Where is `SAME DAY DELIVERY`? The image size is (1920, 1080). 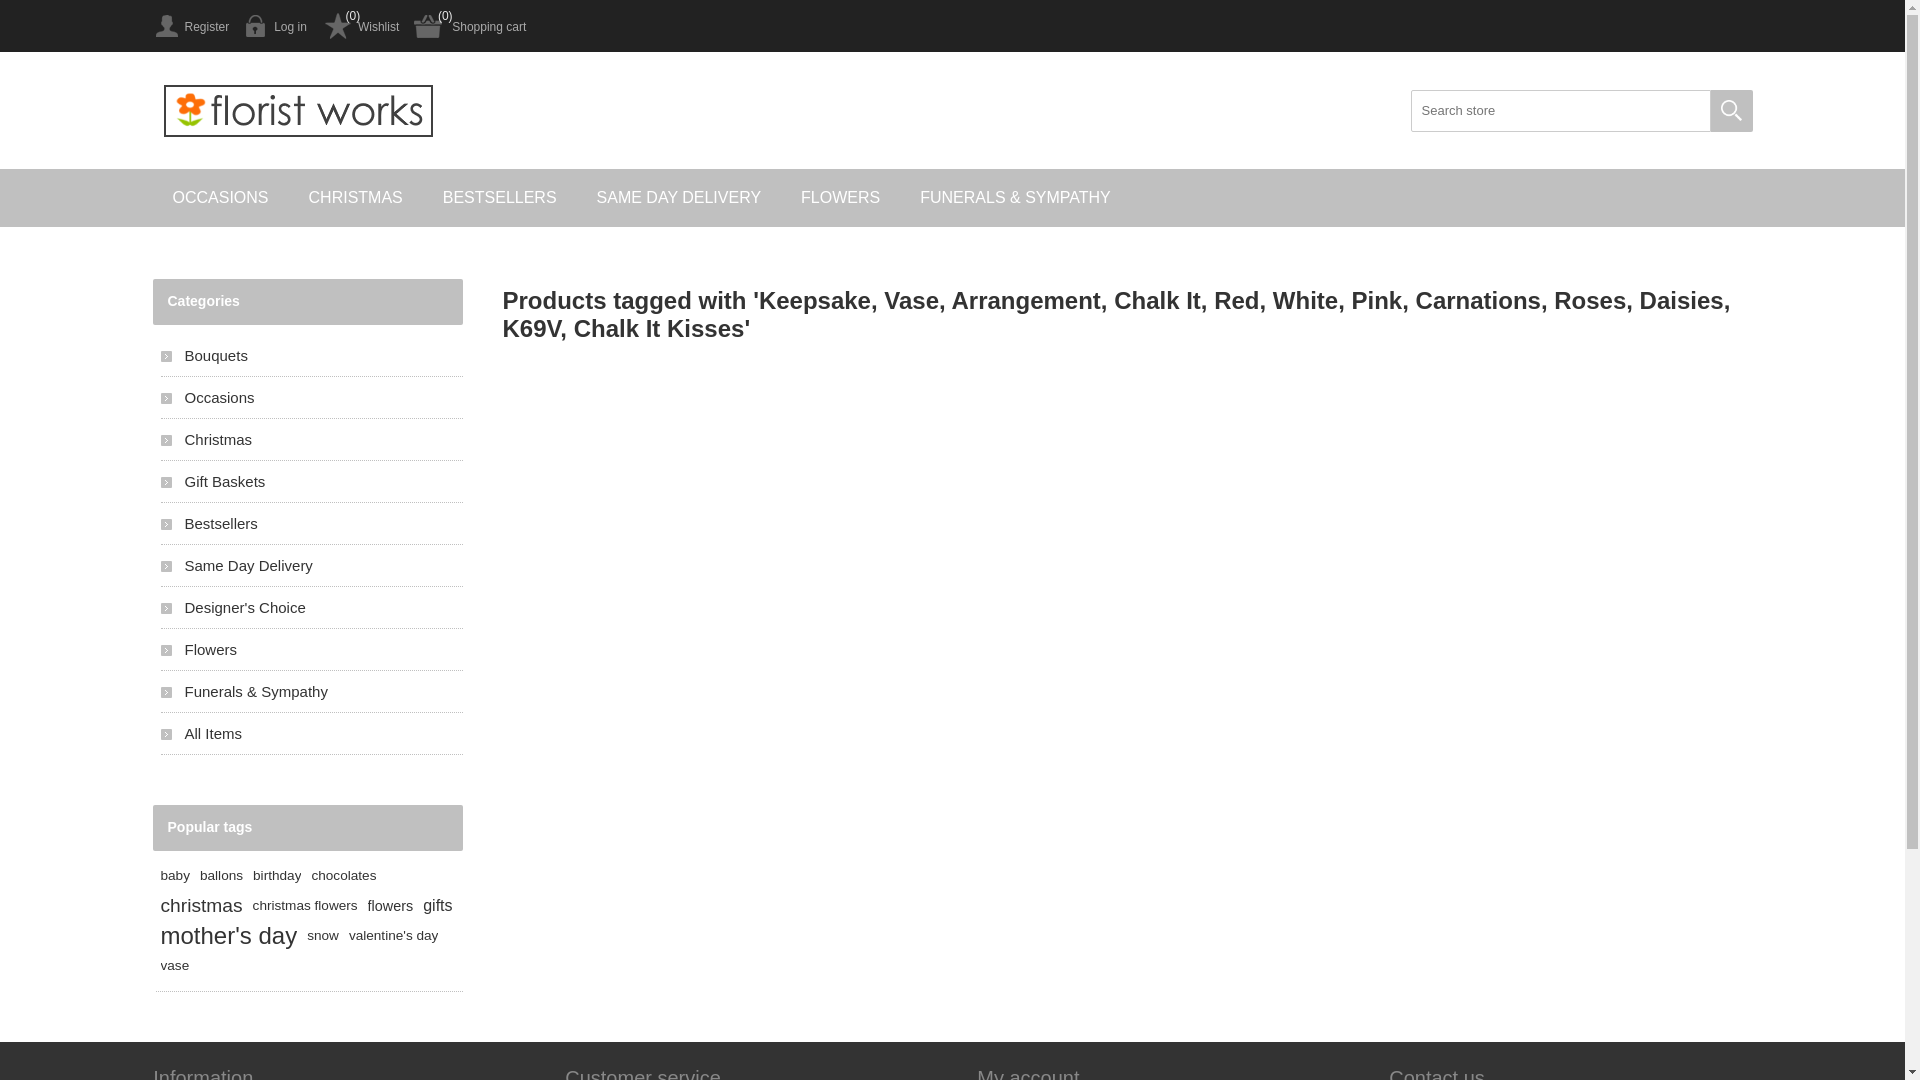
SAME DAY DELIVERY is located at coordinates (680, 198).